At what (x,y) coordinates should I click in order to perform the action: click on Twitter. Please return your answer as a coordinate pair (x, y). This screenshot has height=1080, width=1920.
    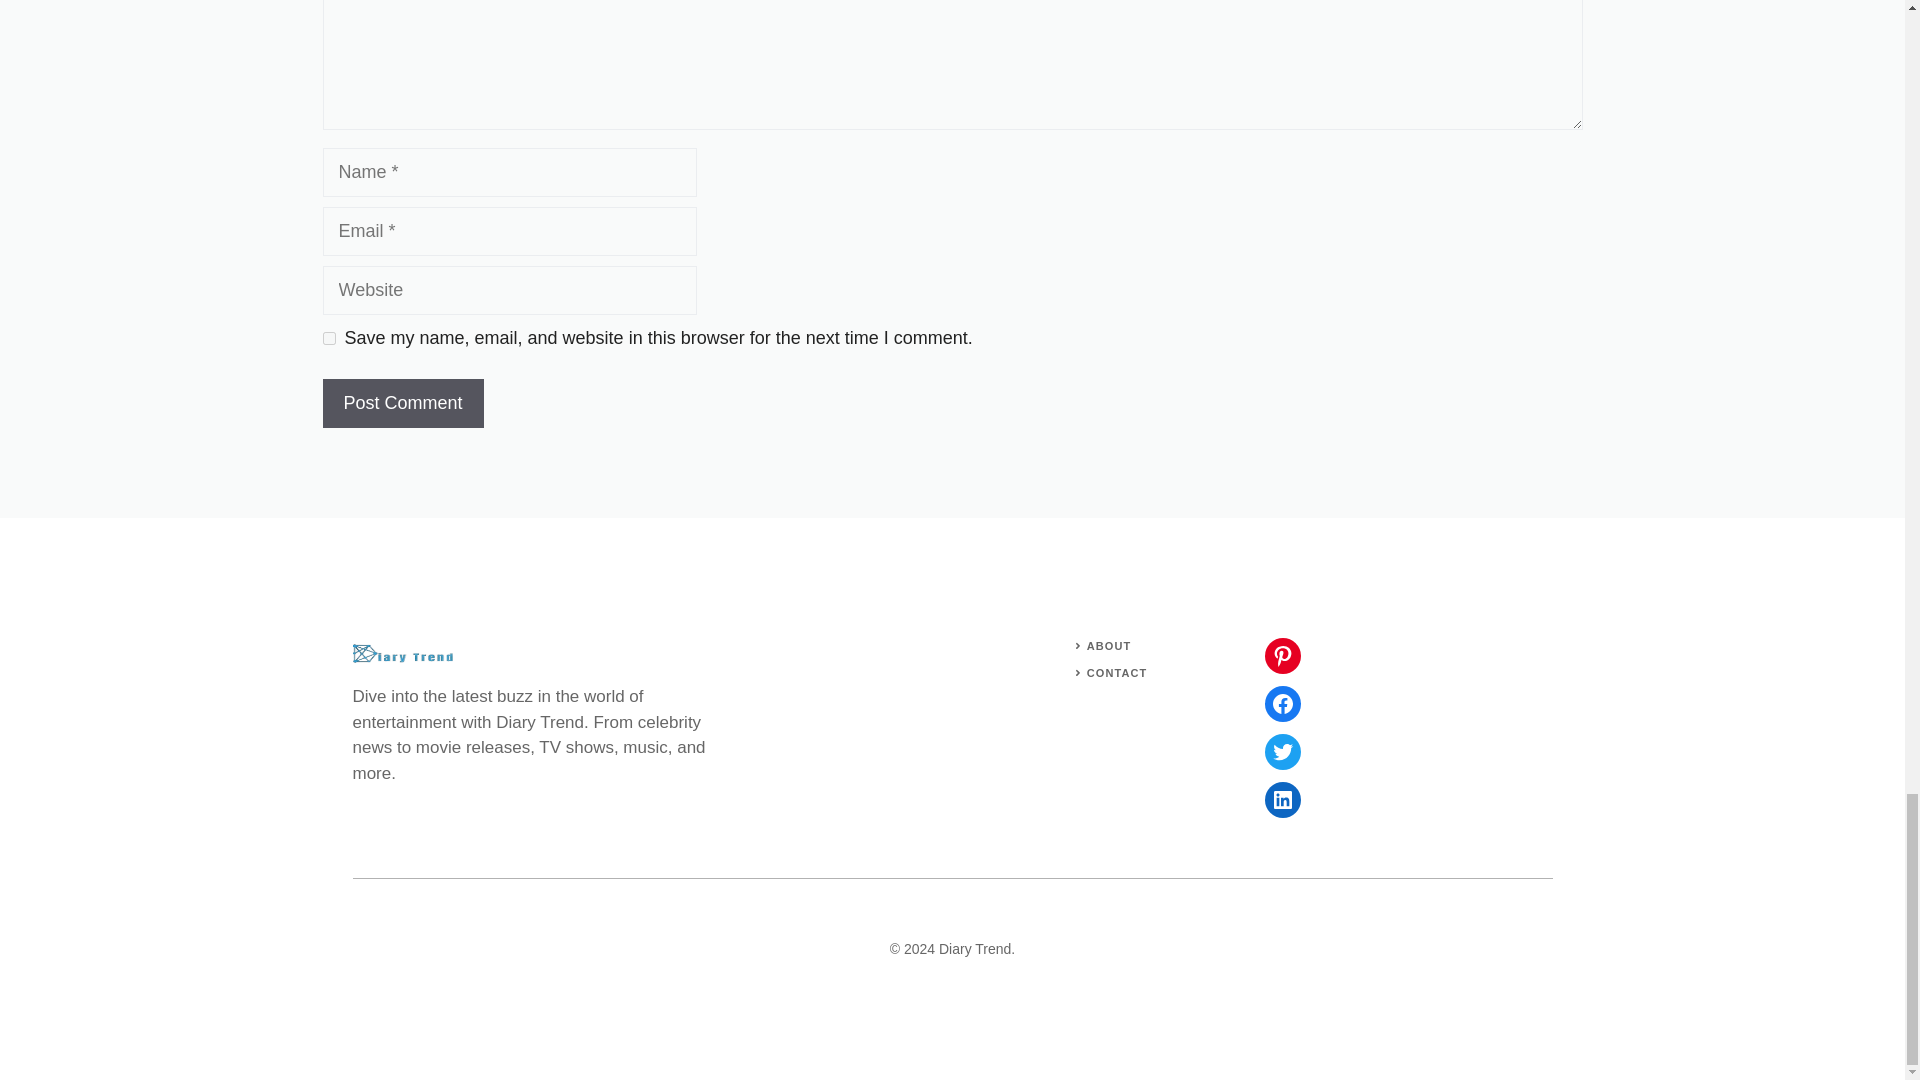
    Looking at the image, I should click on (1281, 752).